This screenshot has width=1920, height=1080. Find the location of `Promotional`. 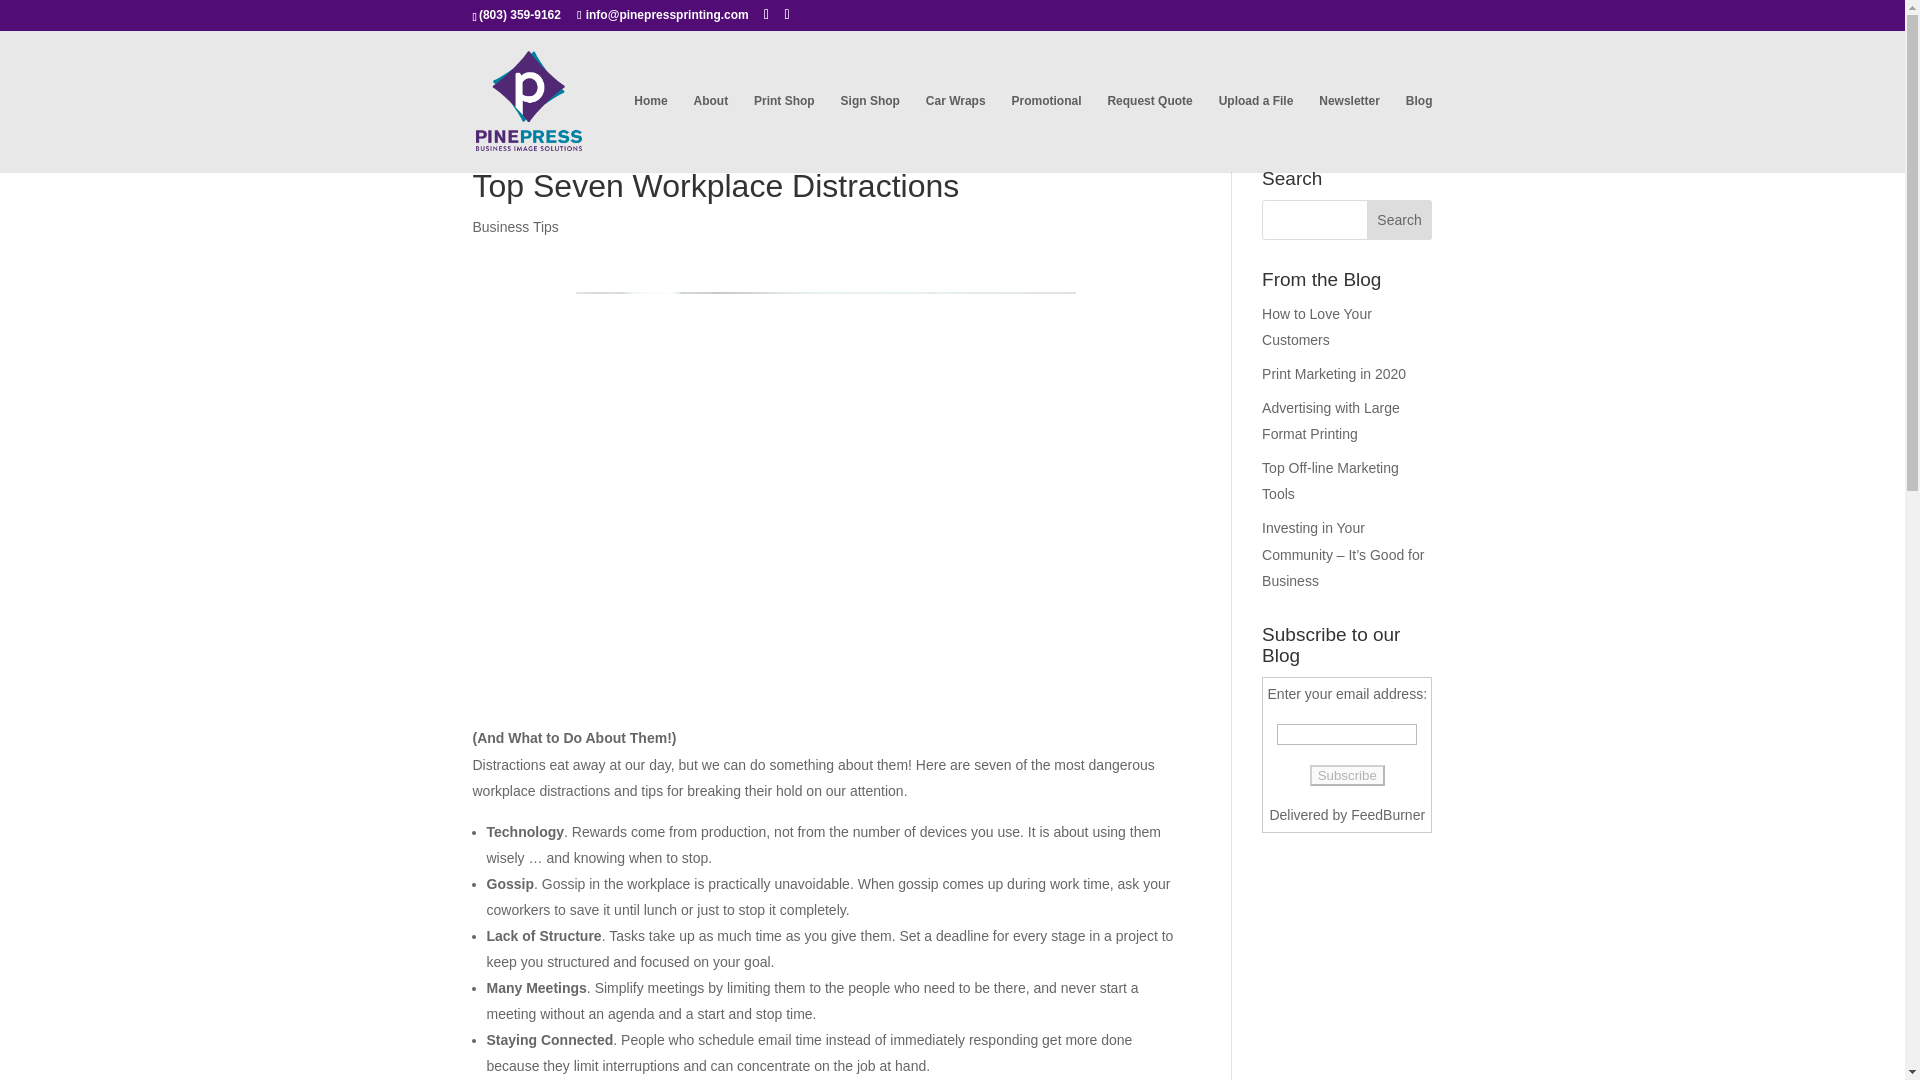

Promotional is located at coordinates (1046, 132).